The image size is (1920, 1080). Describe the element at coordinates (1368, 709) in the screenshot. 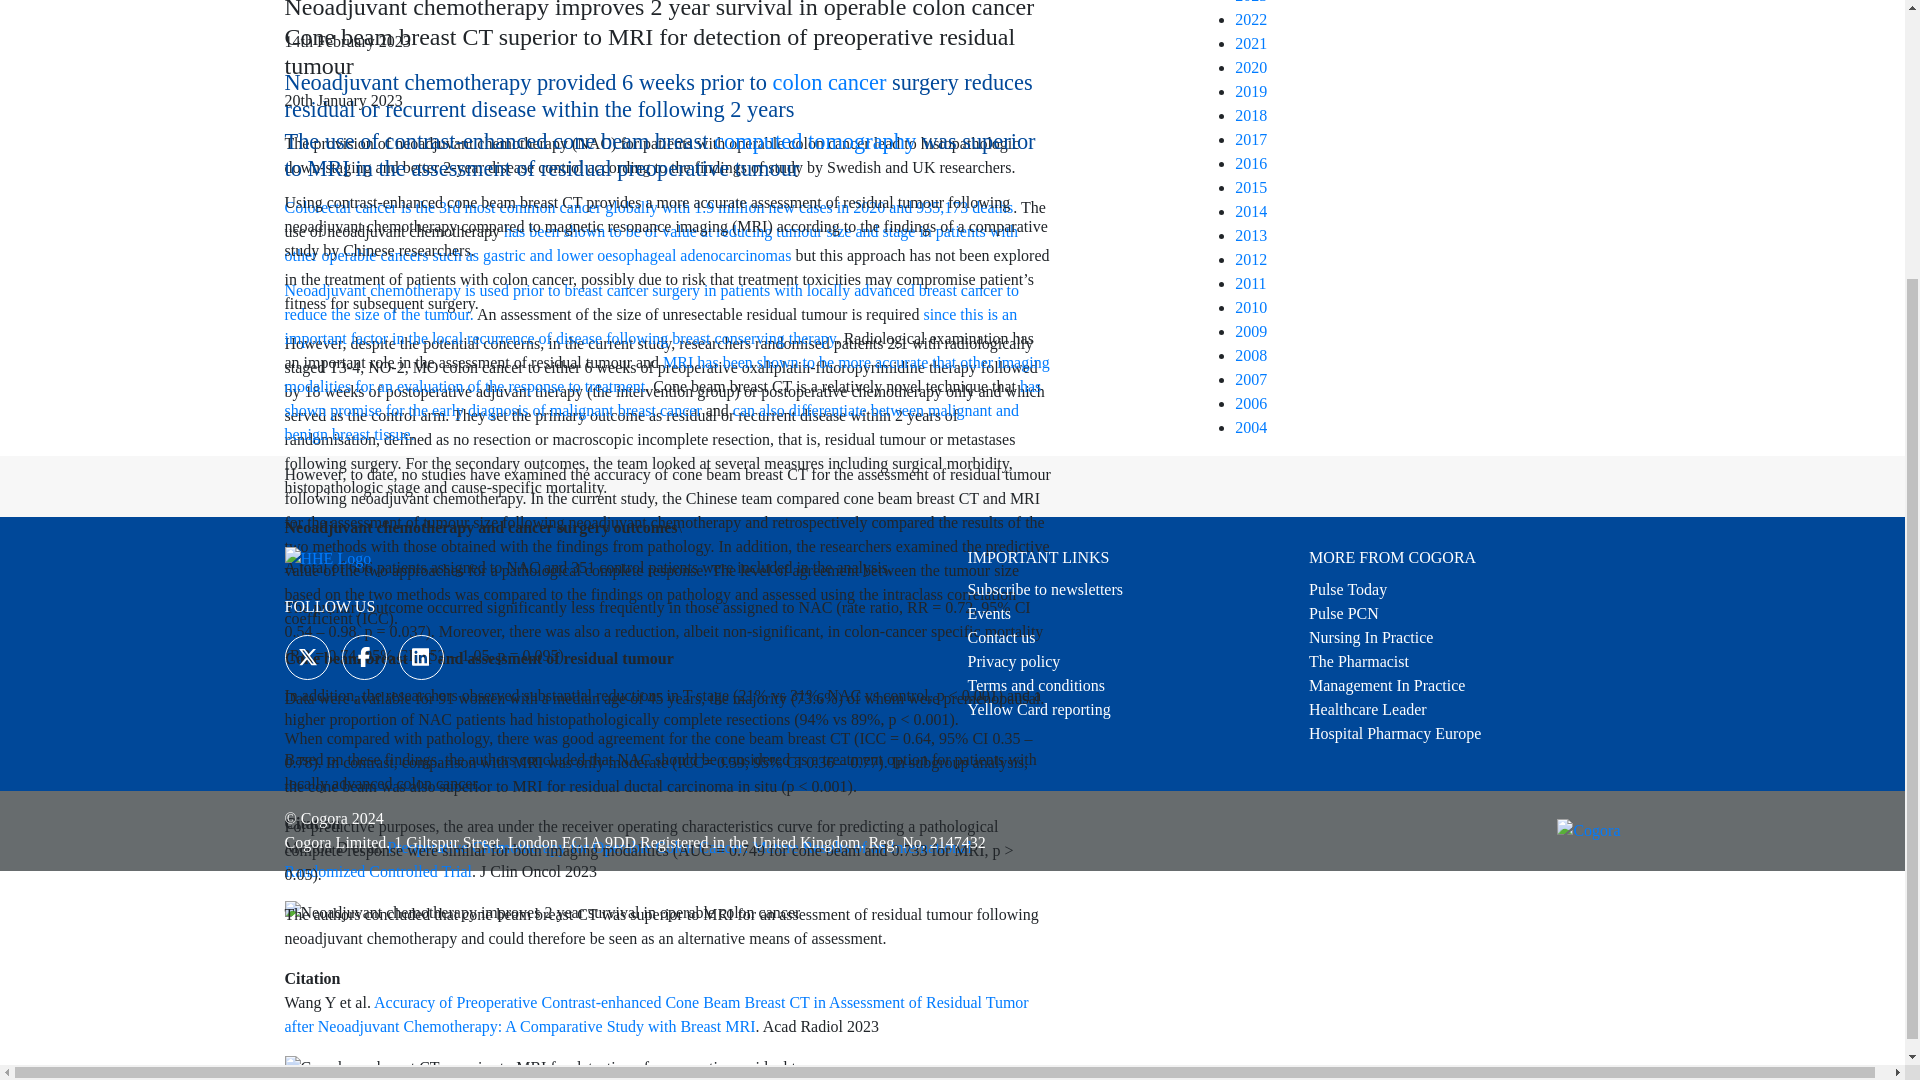

I see `Healthcare Leader` at that location.